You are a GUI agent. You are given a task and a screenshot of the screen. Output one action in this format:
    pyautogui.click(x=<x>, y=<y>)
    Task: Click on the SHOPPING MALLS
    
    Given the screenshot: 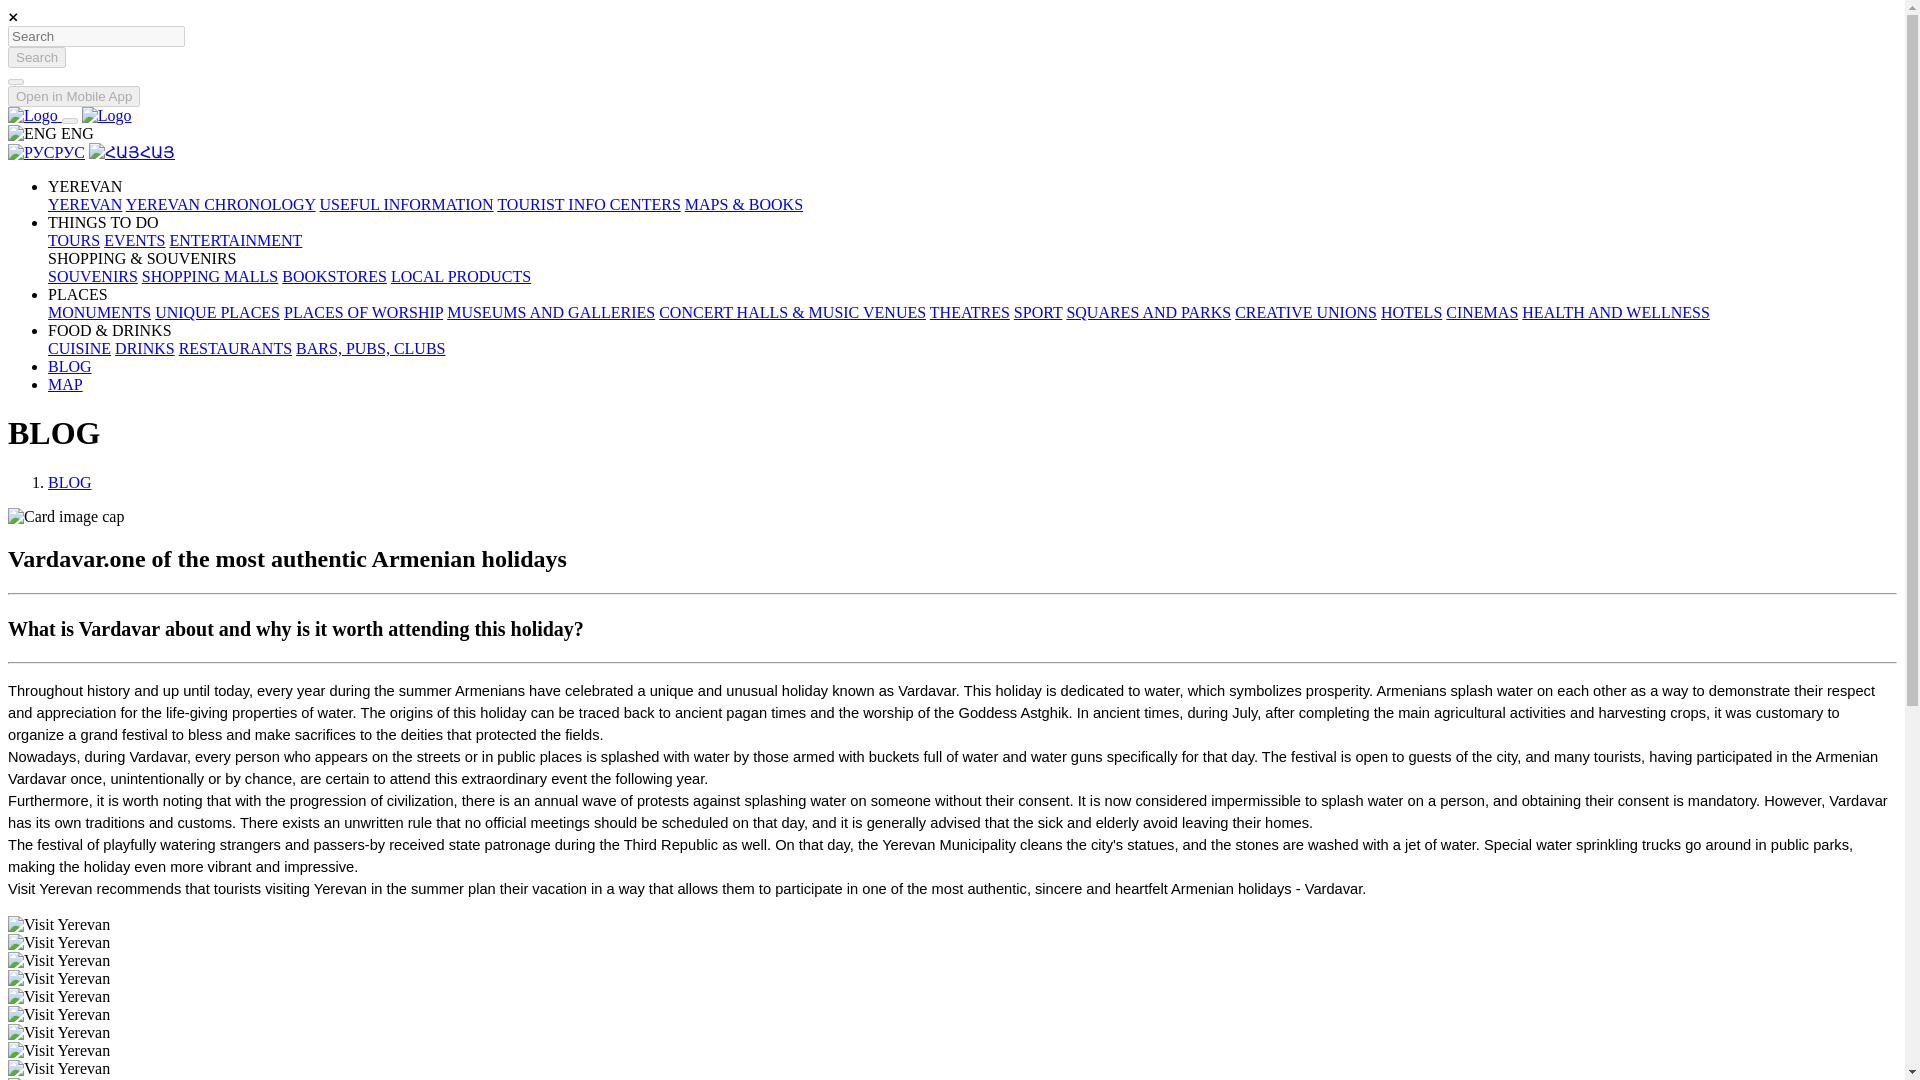 What is the action you would take?
    pyautogui.click(x=210, y=276)
    